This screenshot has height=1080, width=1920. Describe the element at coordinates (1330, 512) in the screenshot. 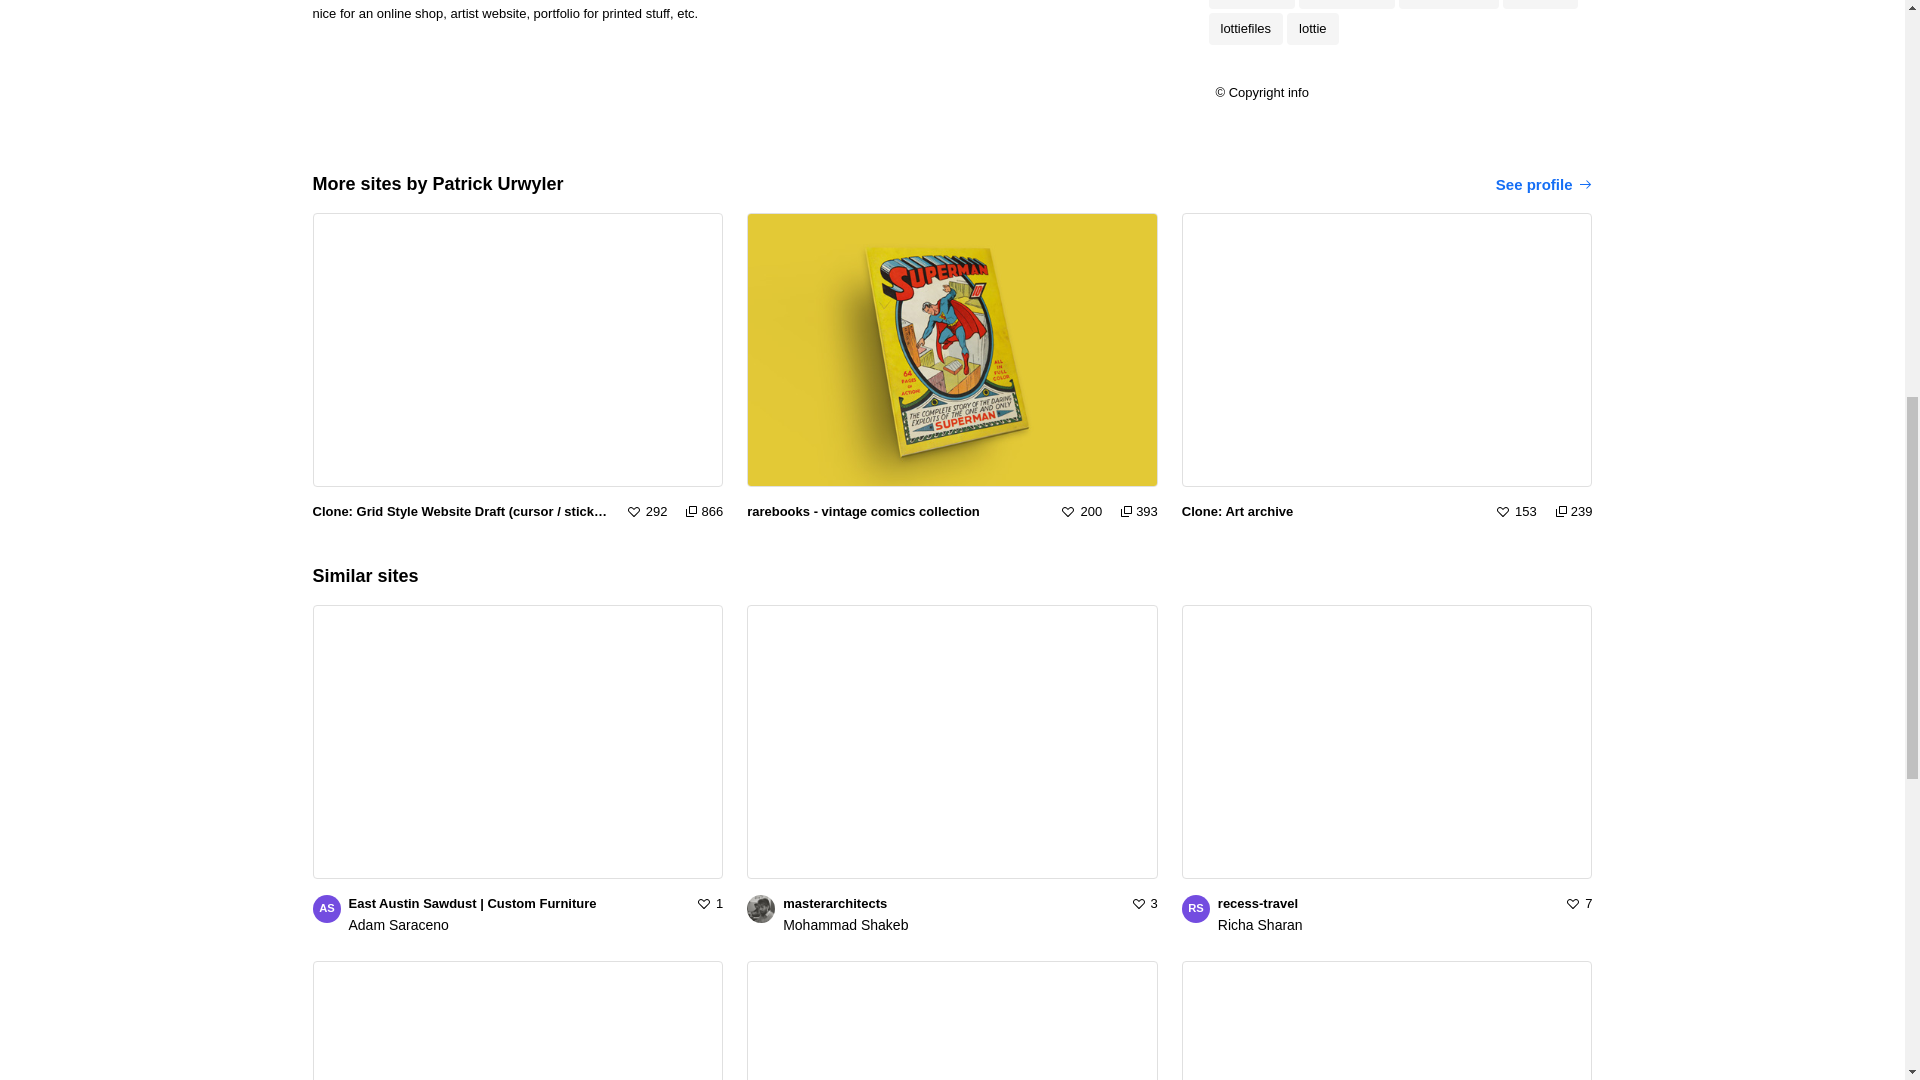

I see `Clone: Art archive` at that location.